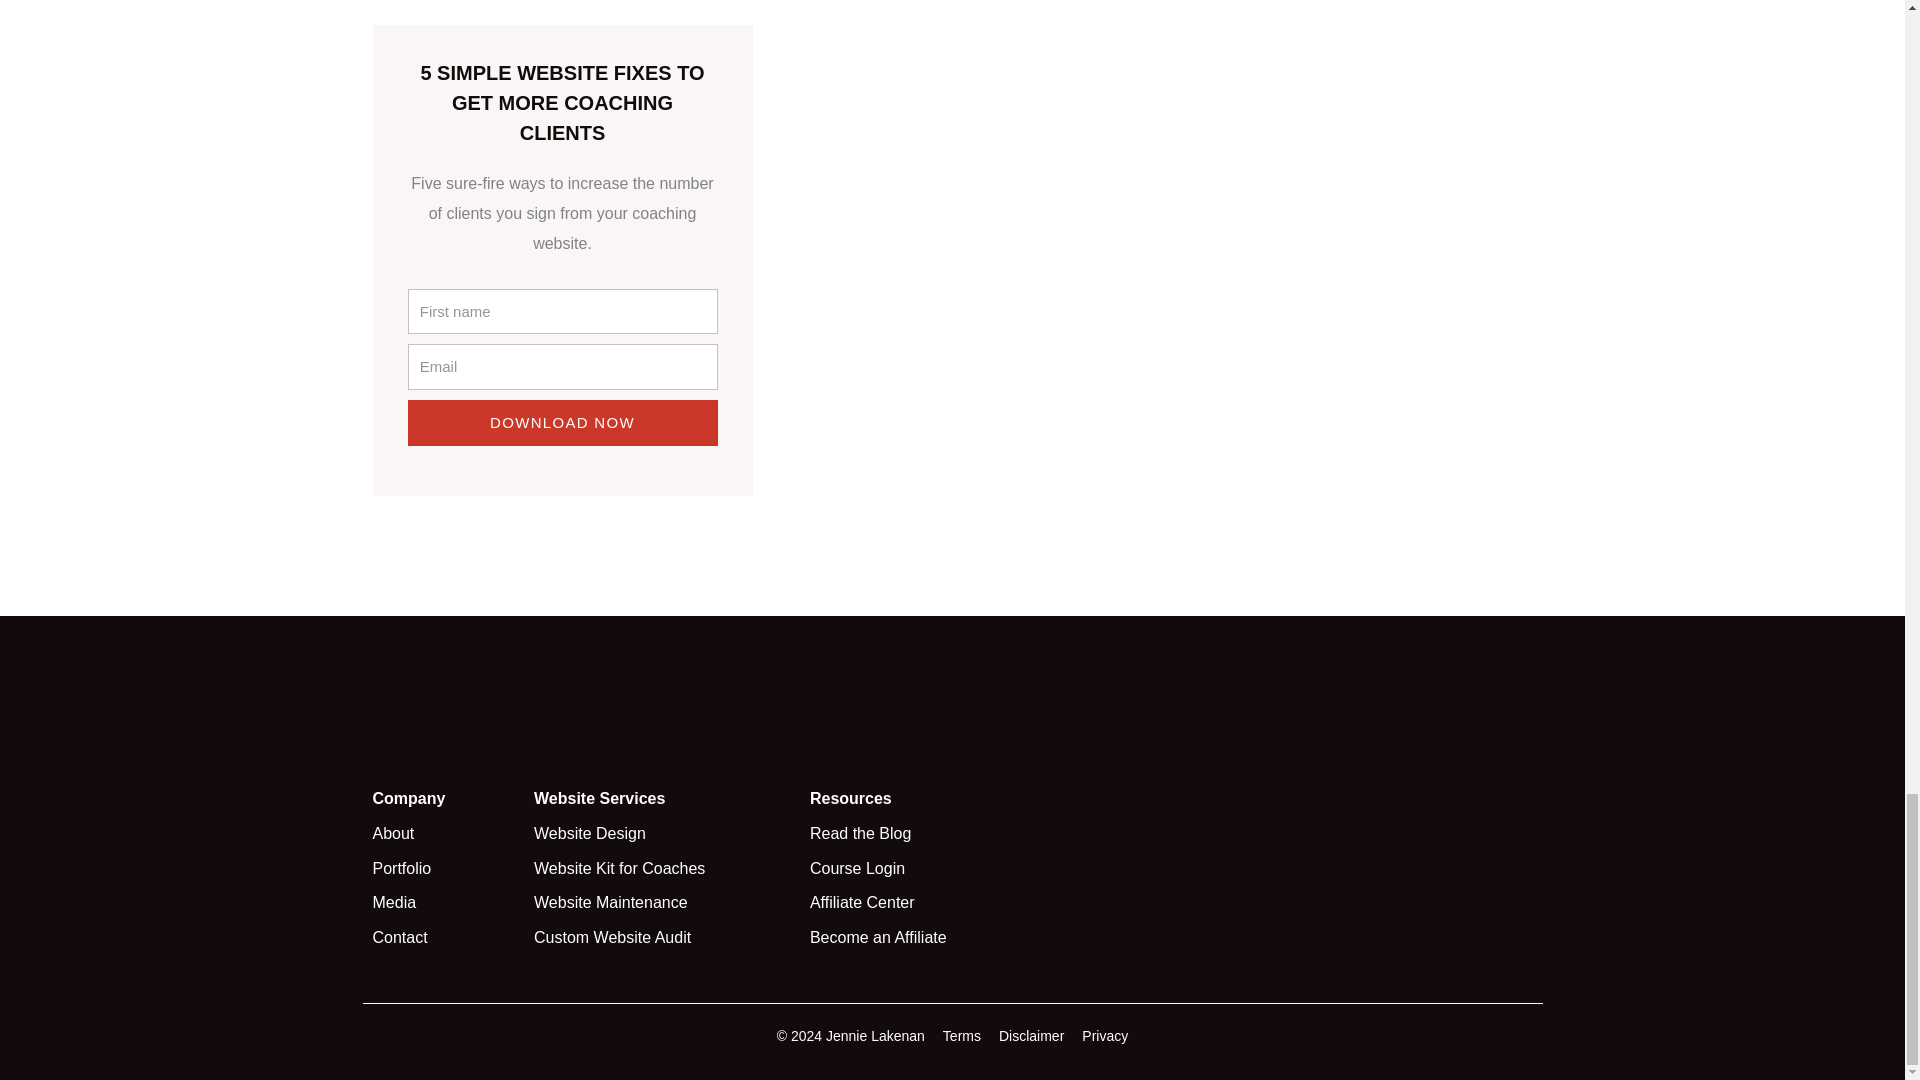  What do you see at coordinates (924, 833) in the screenshot?
I see `Read the Blog` at bounding box center [924, 833].